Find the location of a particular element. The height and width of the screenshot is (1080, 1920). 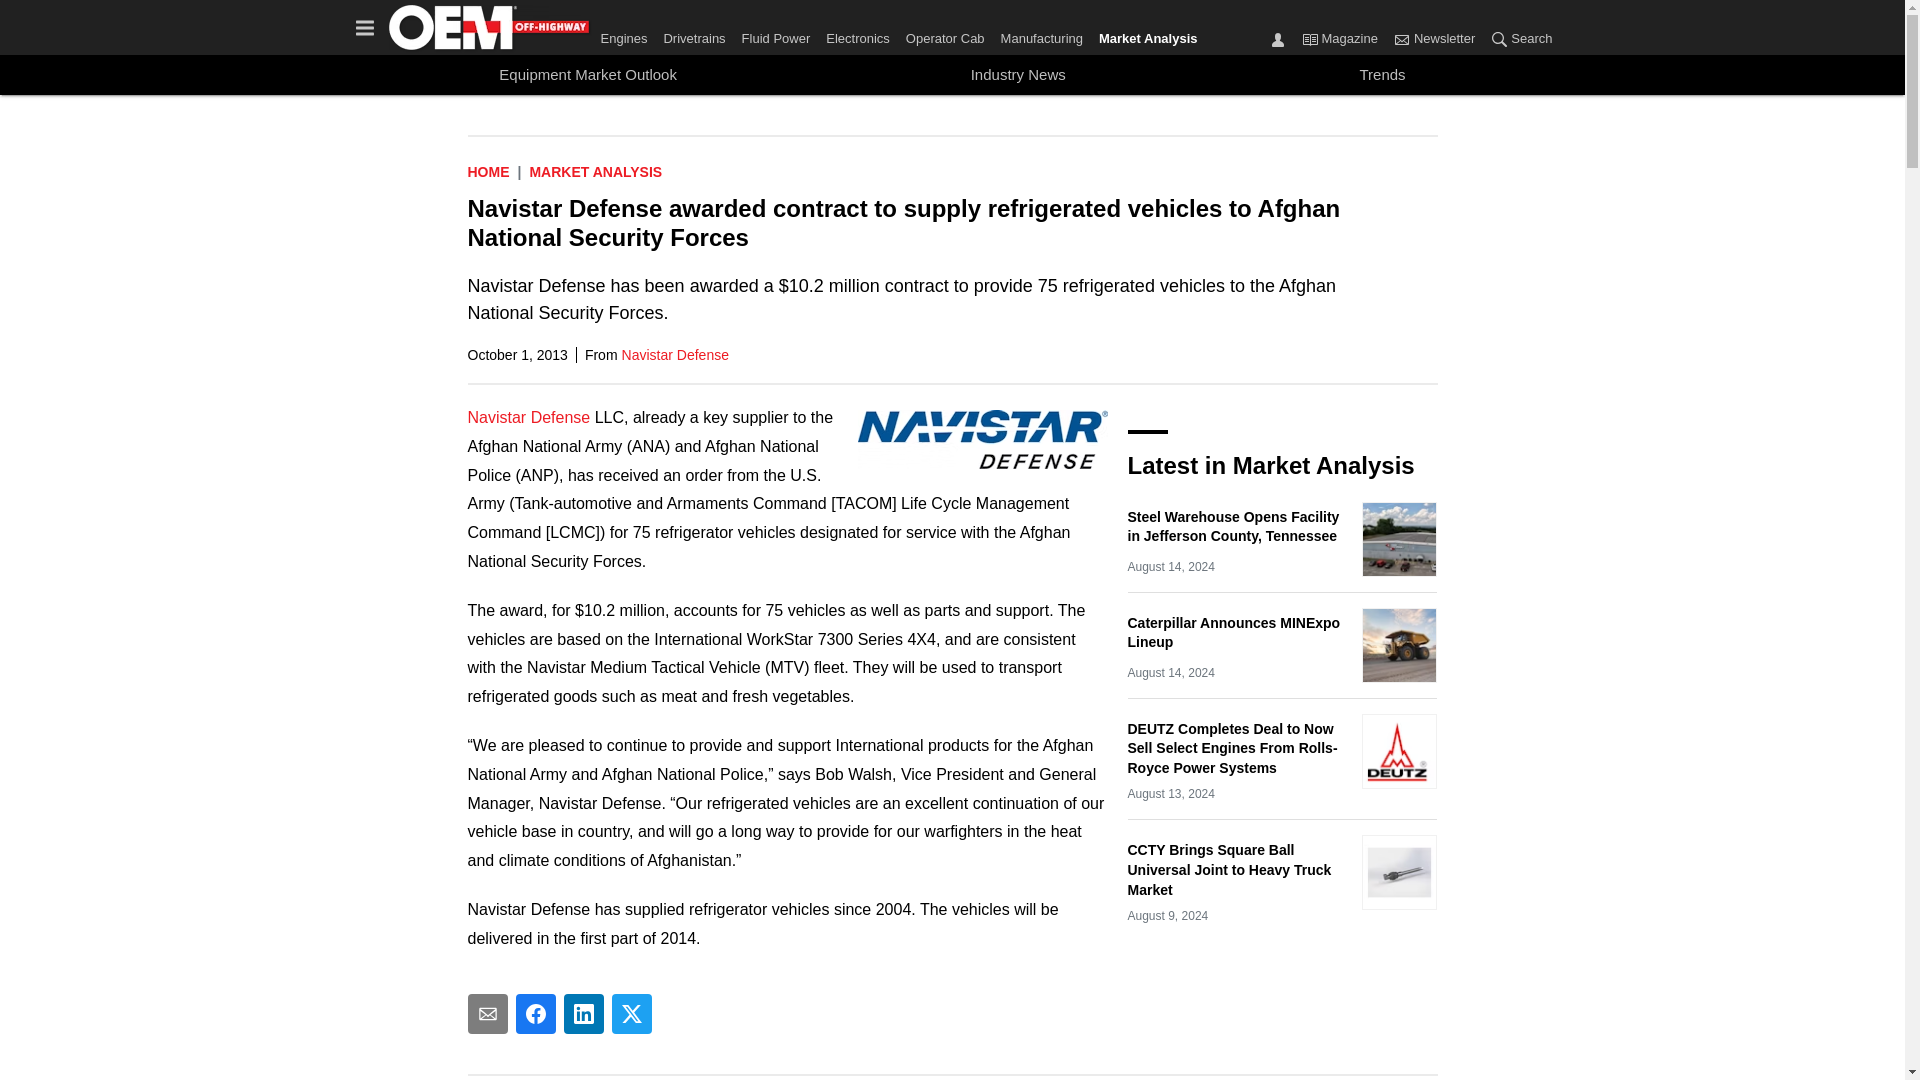

Drivetrains is located at coordinates (694, 34).